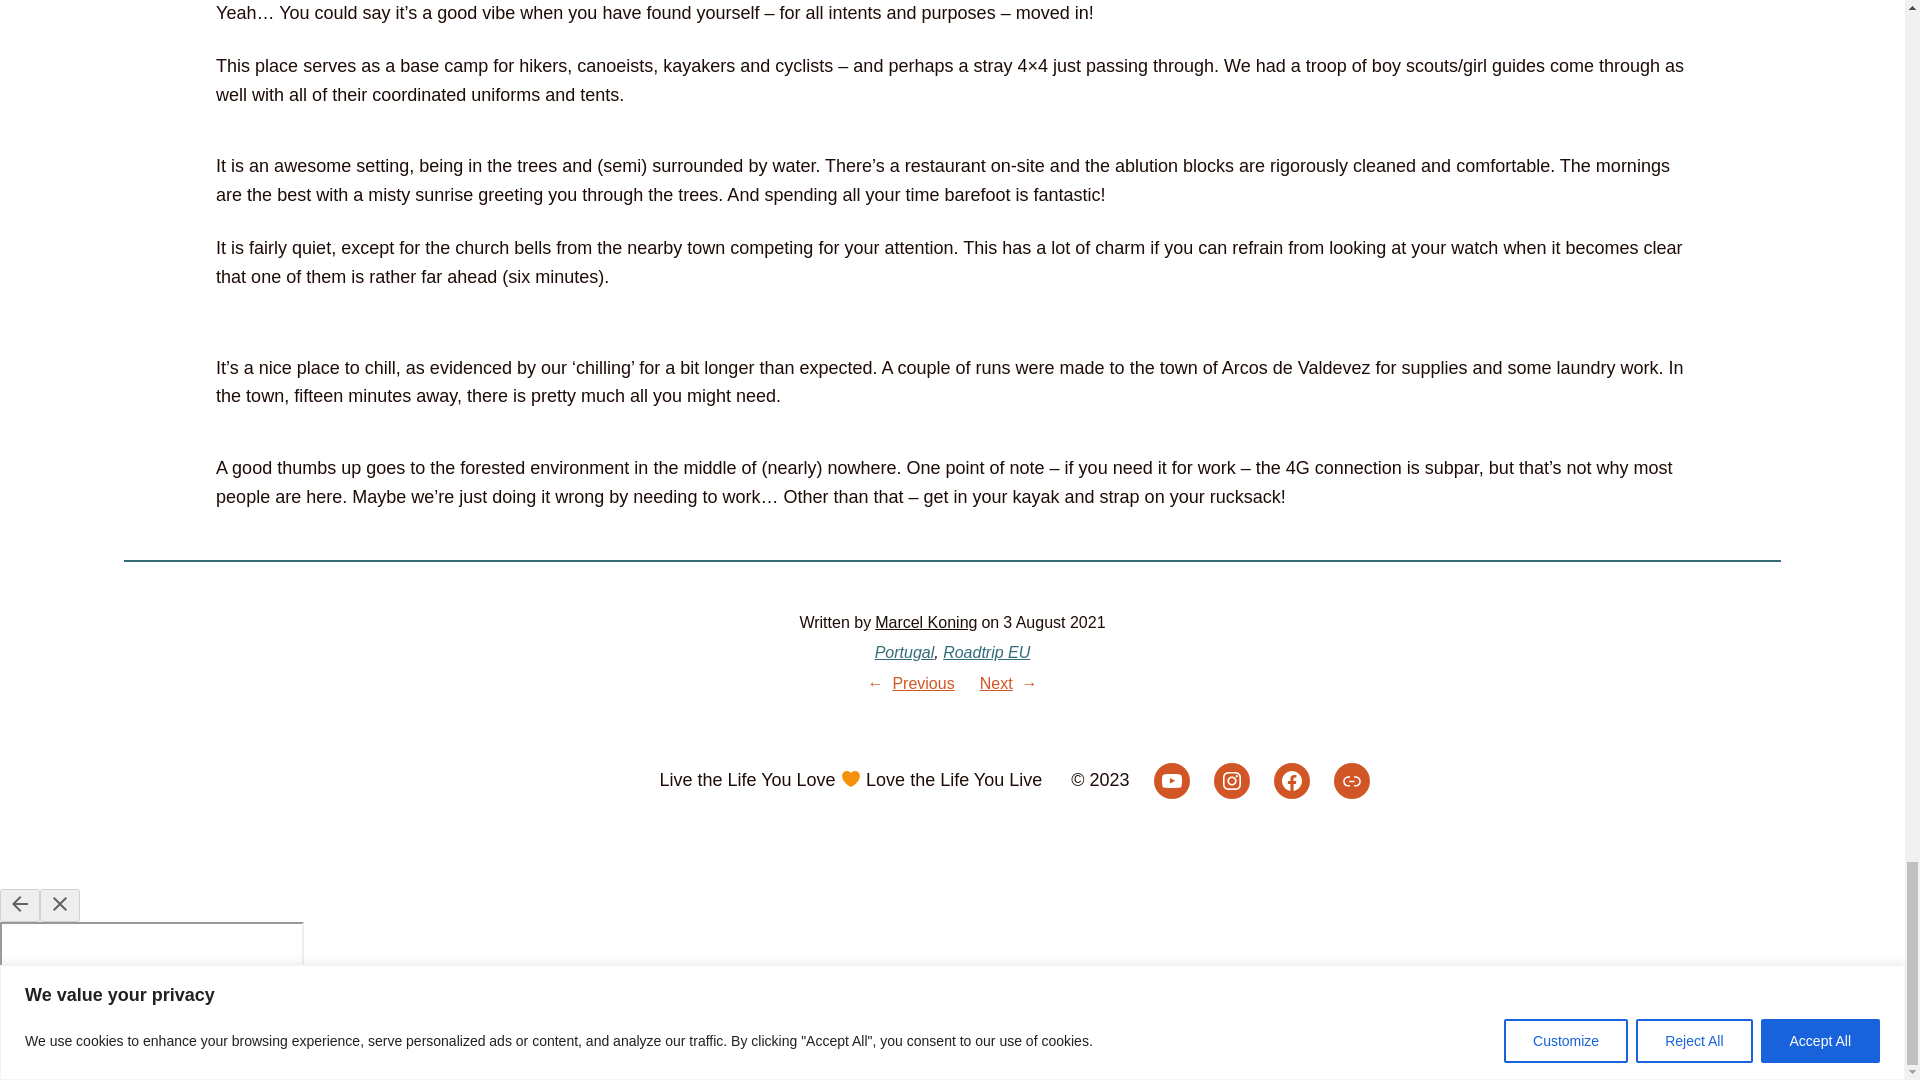 This screenshot has width=1920, height=1080. What do you see at coordinates (1231, 780) in the screenshot?
I see `Instagram` at bounding box center [1231, 780].